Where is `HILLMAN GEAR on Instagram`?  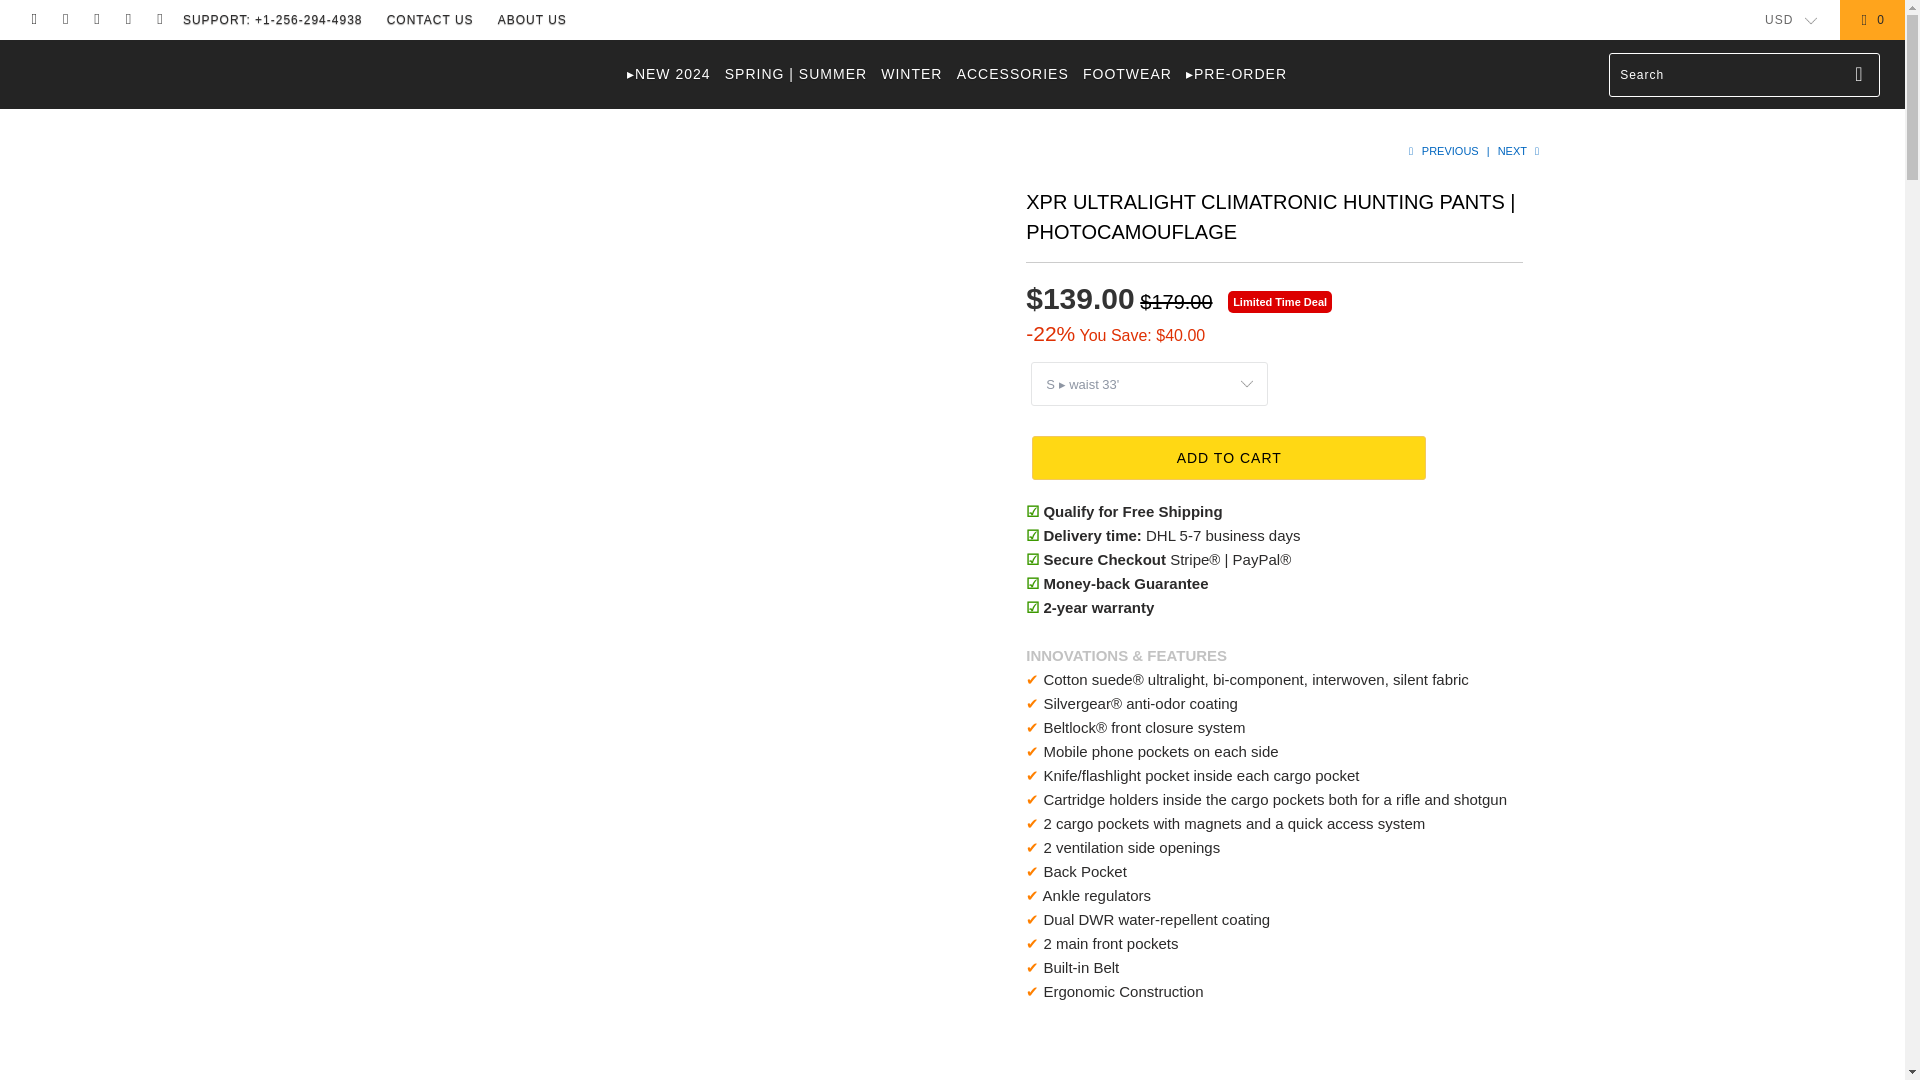
HILLMAN GEAR on Instagram is located at coordinates (128, 20).